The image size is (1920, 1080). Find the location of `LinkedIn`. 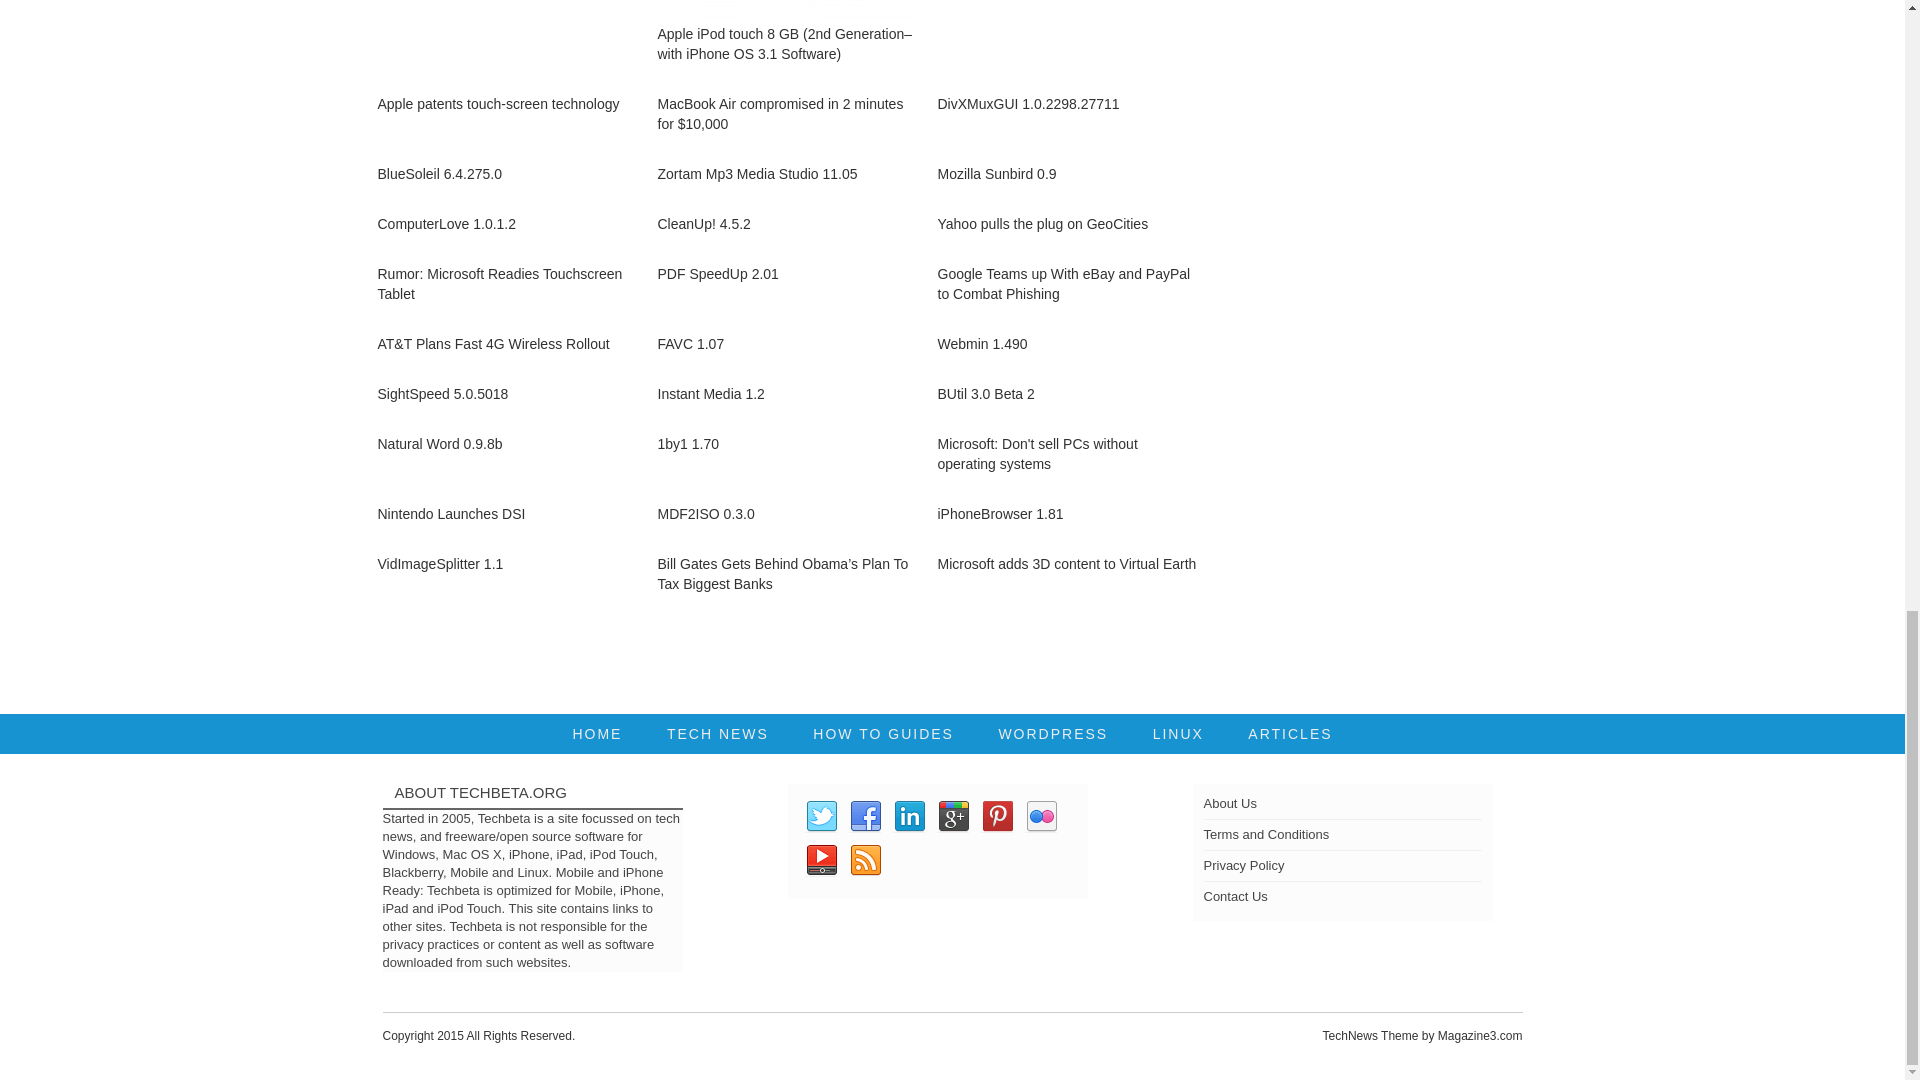

LinkedIn is located at coordinates (908, 816).